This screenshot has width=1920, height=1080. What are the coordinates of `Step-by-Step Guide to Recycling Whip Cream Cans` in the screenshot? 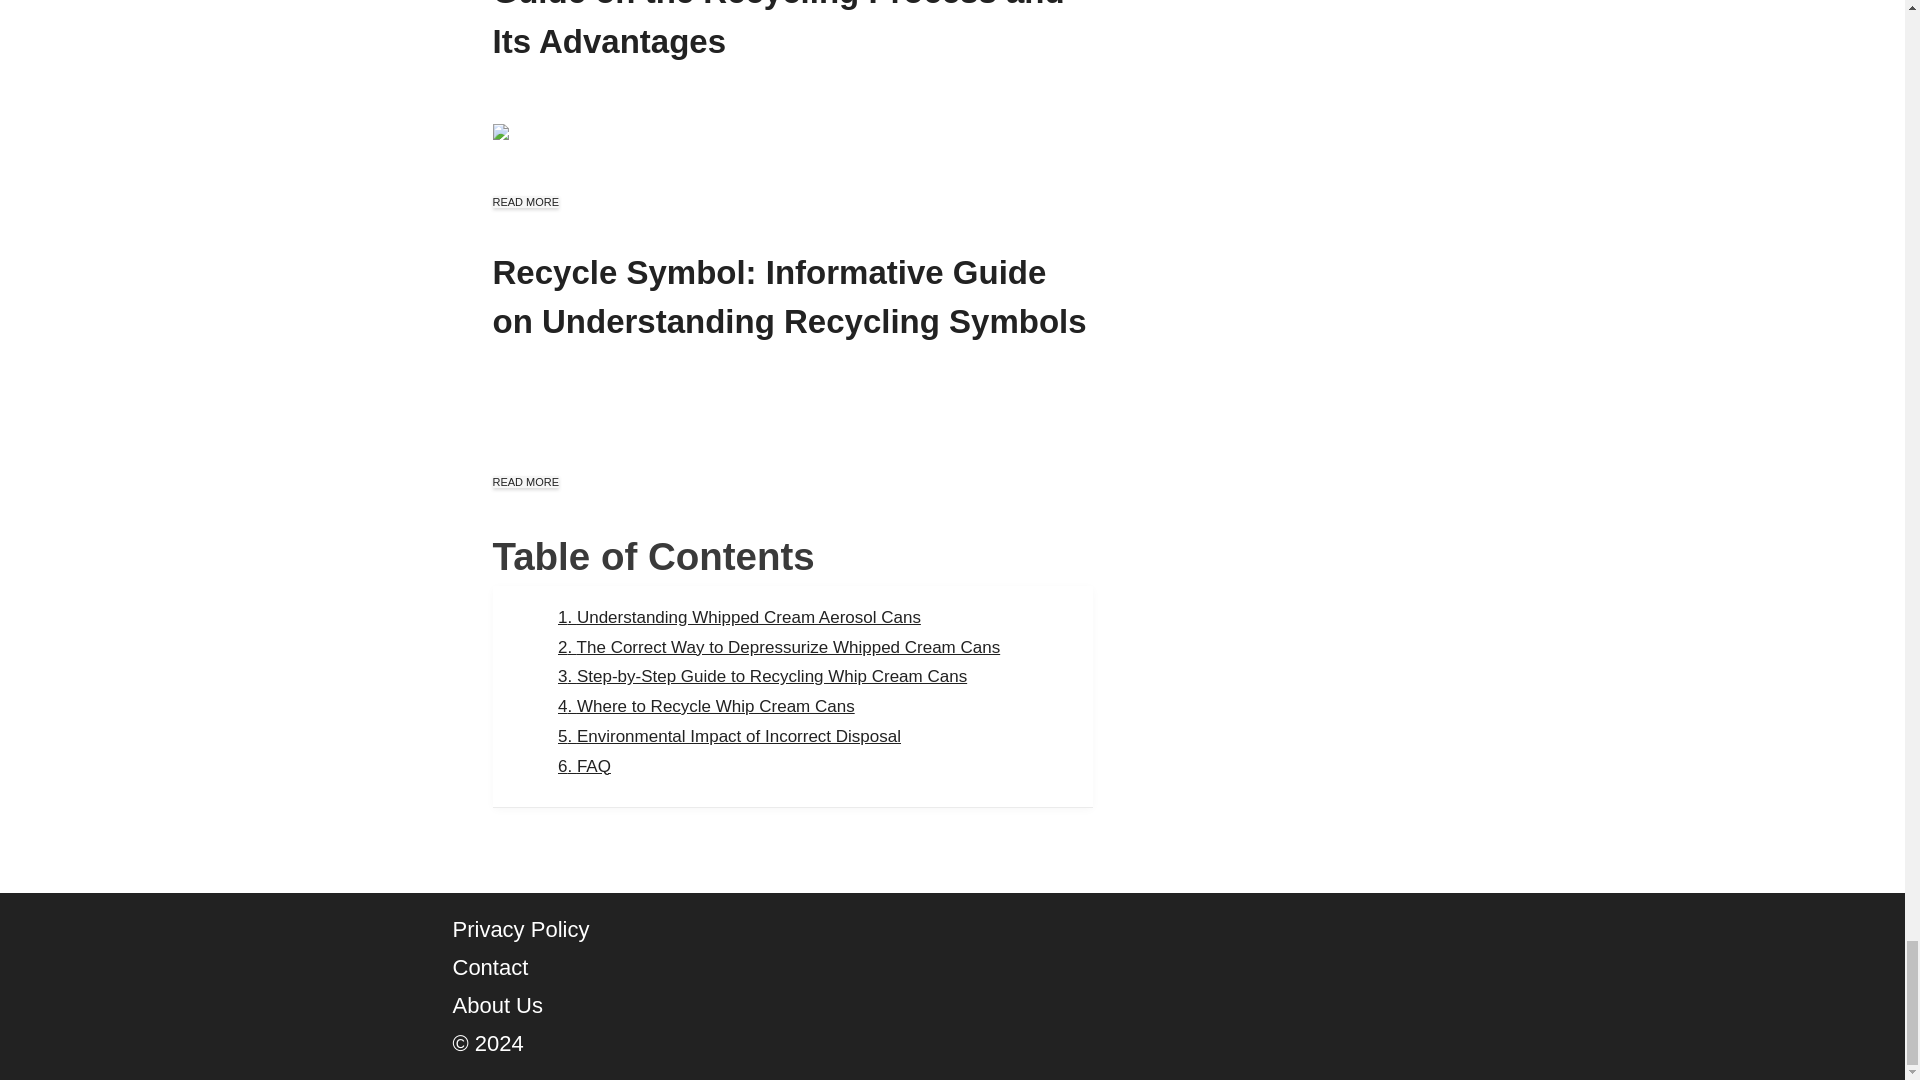 It's located at (762, 676).